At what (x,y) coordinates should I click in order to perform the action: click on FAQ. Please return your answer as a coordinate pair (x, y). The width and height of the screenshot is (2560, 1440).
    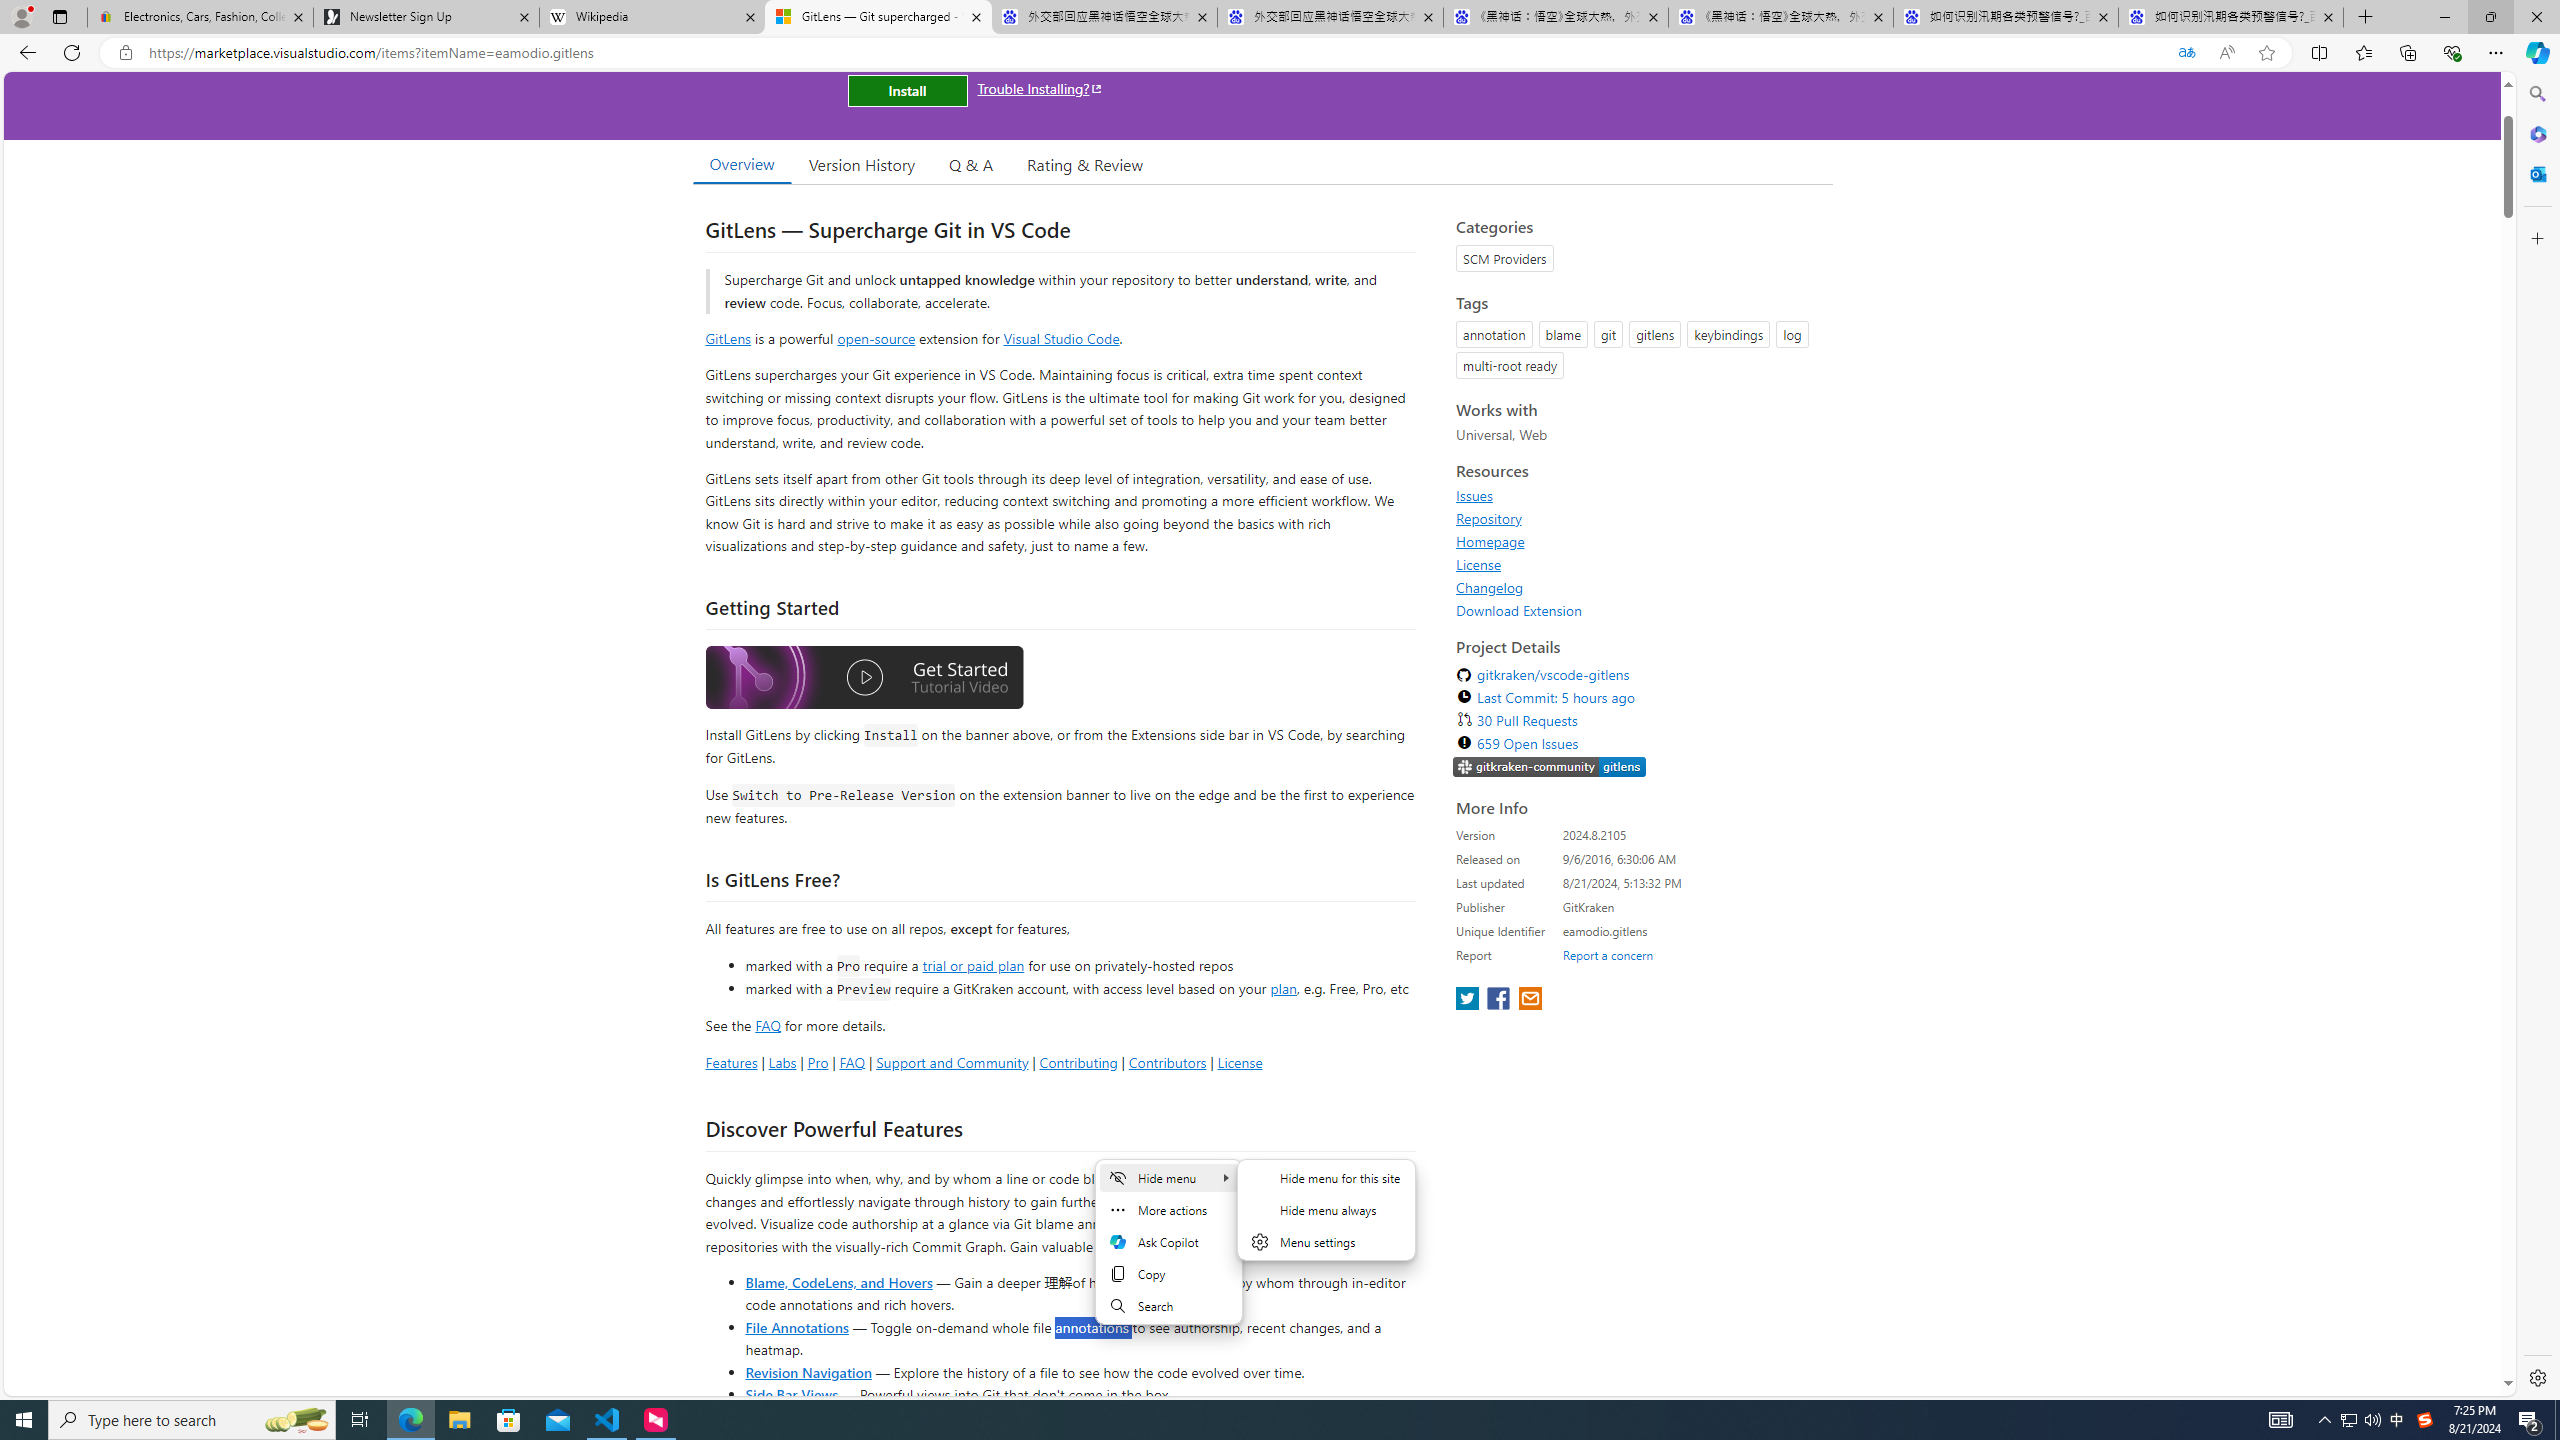
    Looking at the image, I should click on (852, 1062).